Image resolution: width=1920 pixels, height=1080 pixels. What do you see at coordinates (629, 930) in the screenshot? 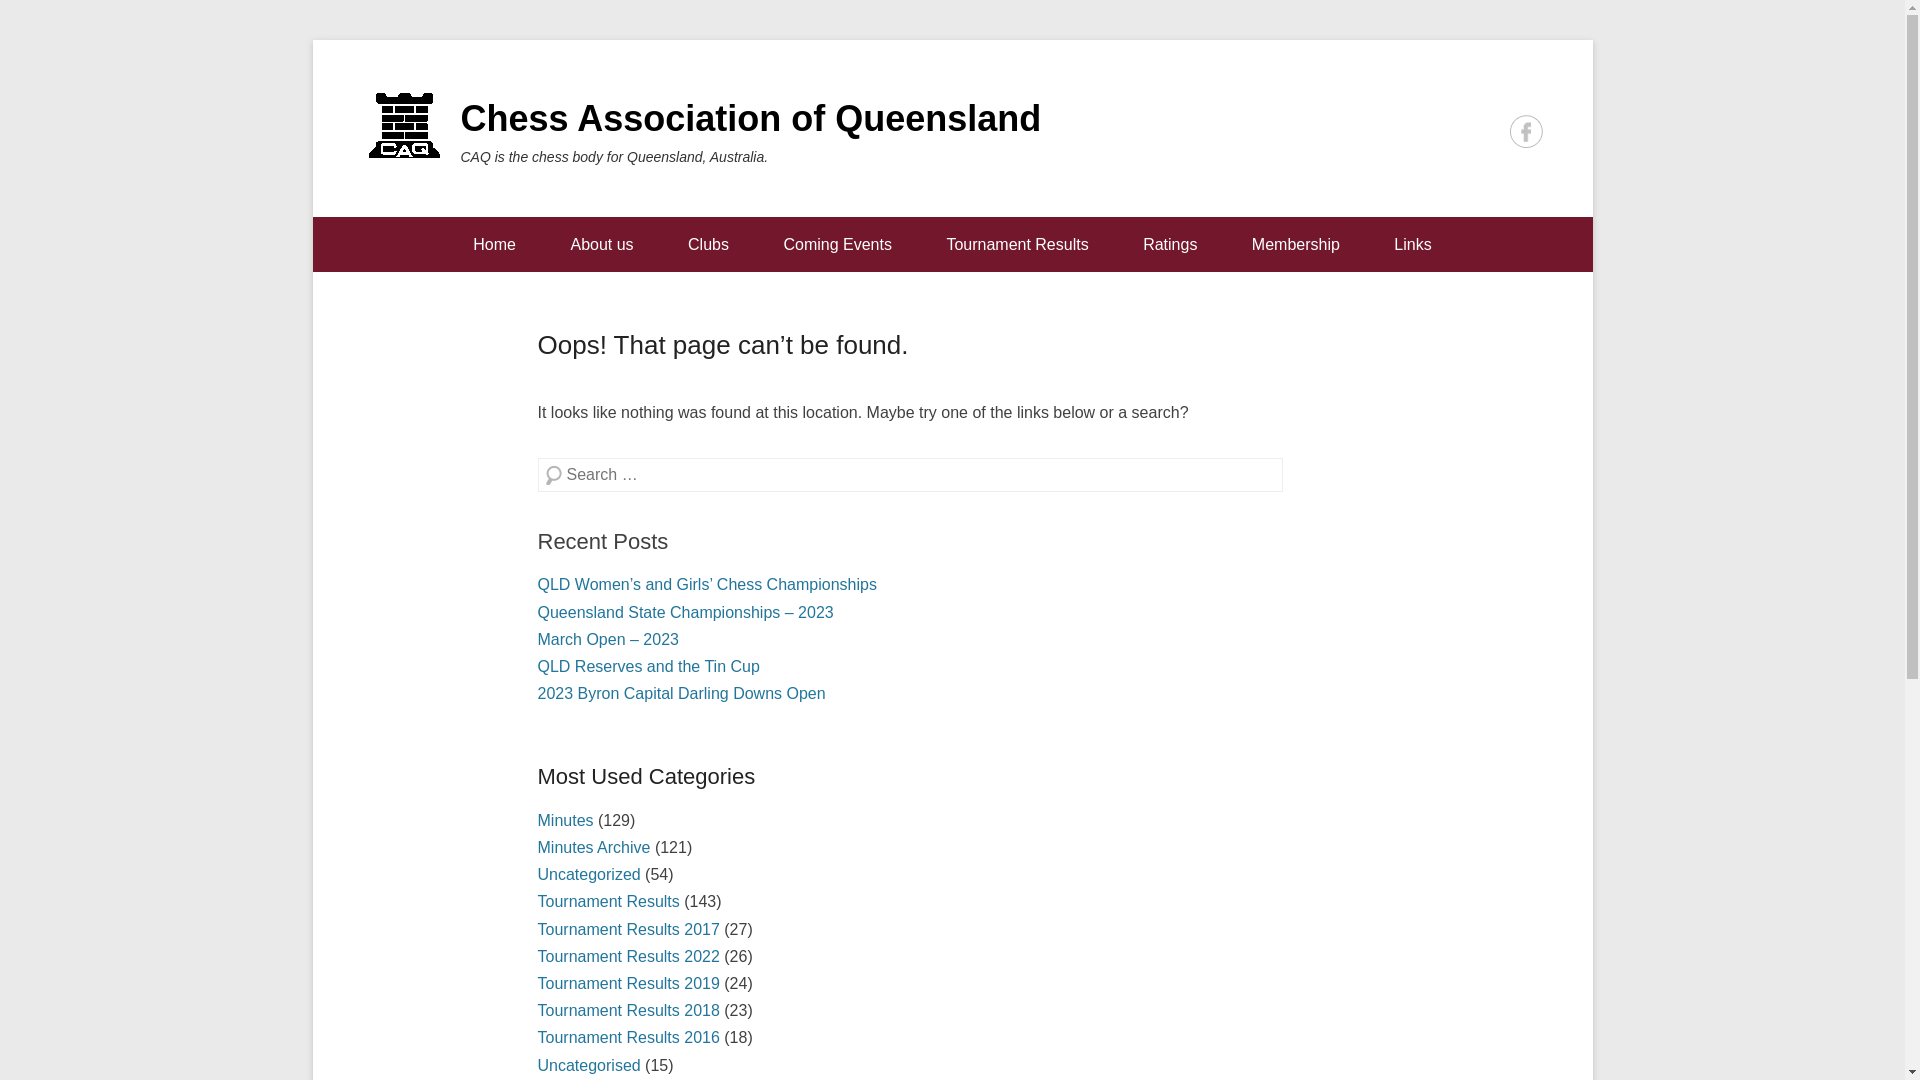
I see `Tournament Results 2017` at bounding box center [629, 930].